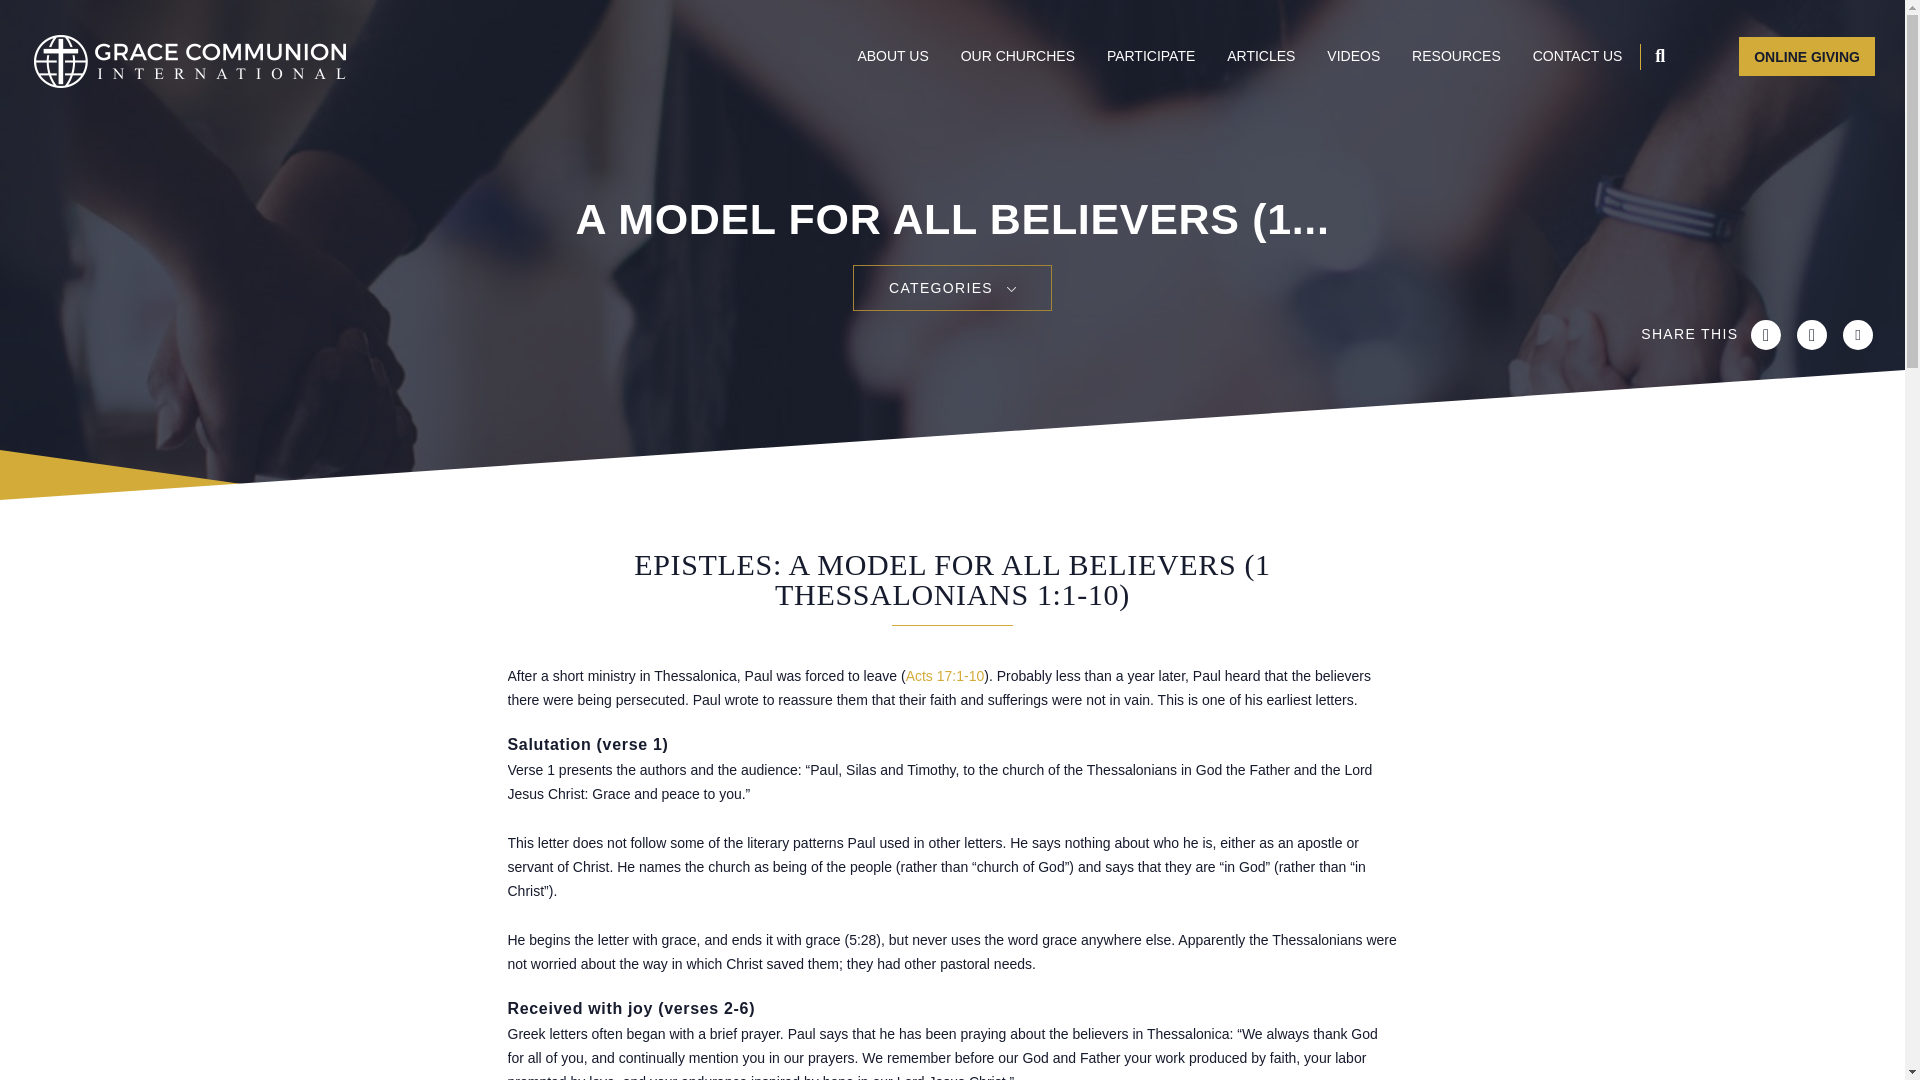 The image size is (1920, 1080). Describe the element at coordinates (1260, 54) in the screenshot. I see `ARTICLES` at that location.